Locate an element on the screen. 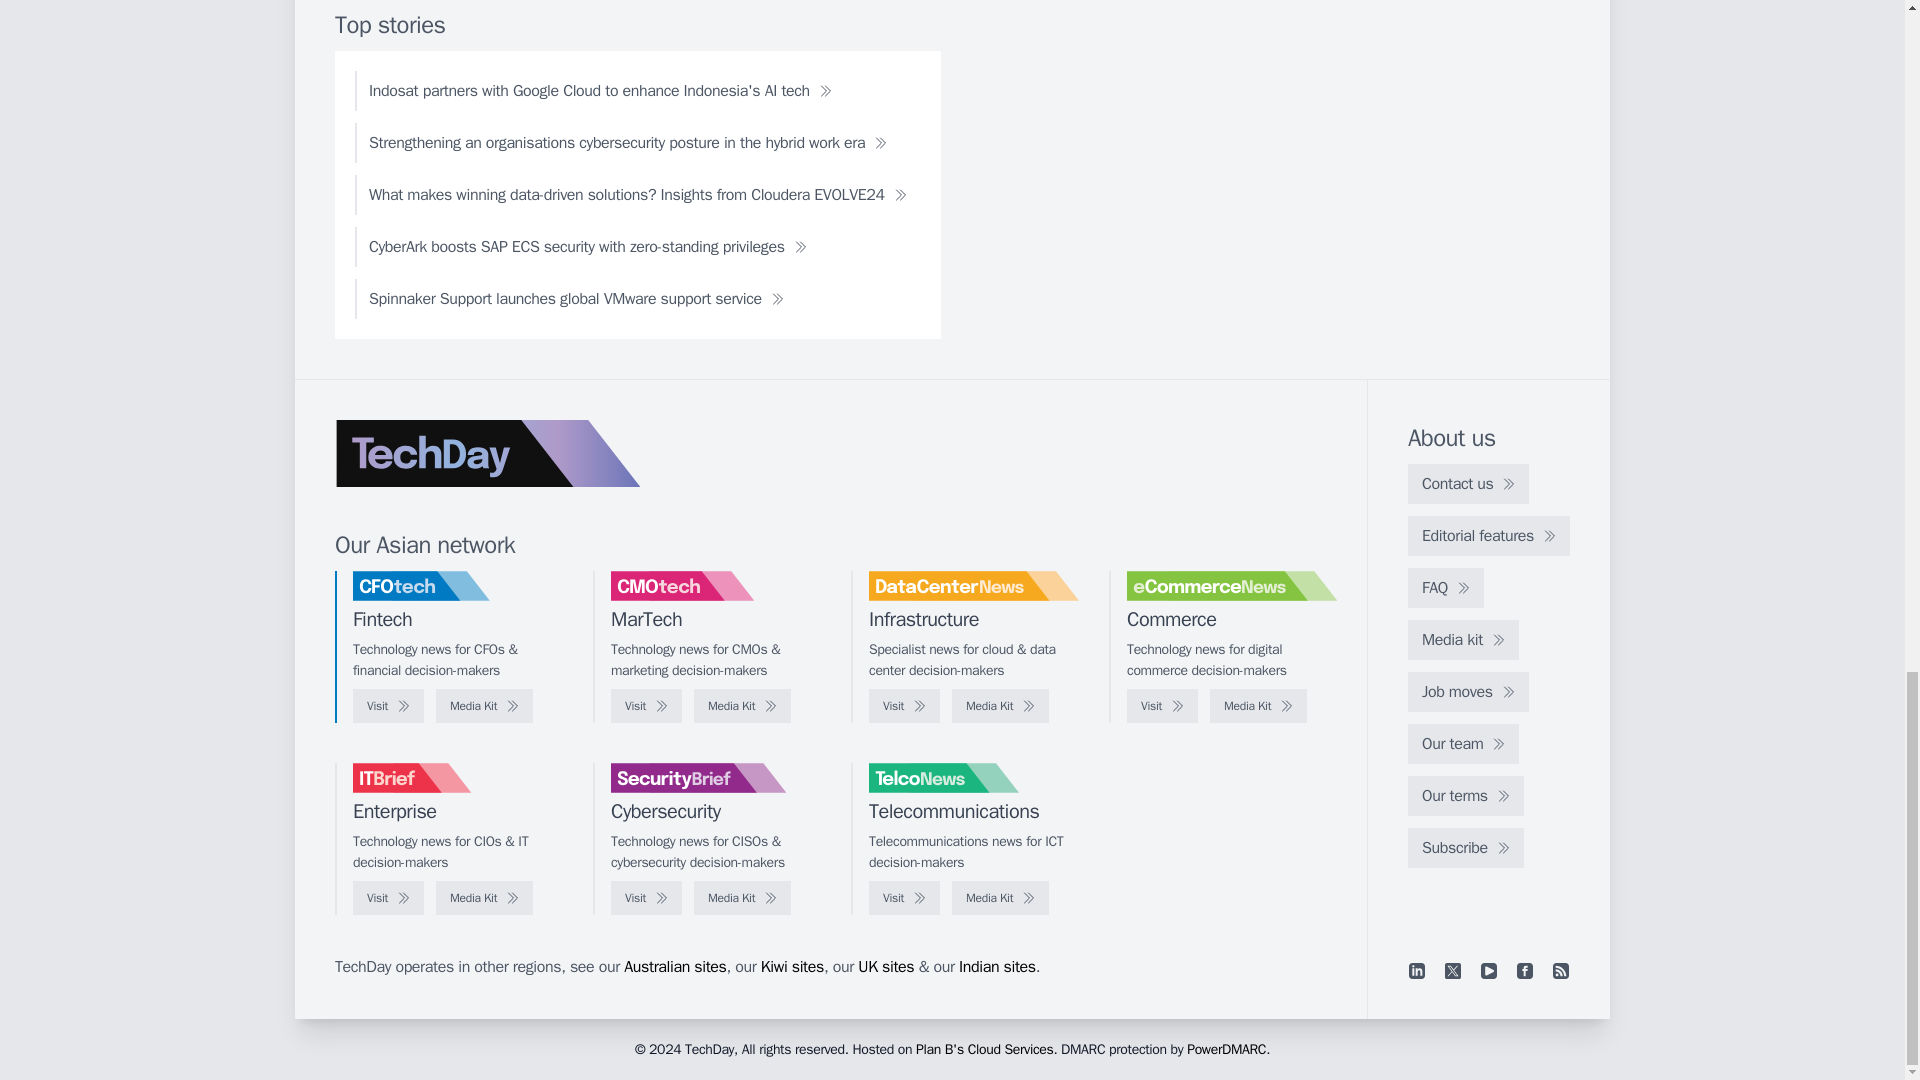  Media Kit is located at coordinates (1000, 706).